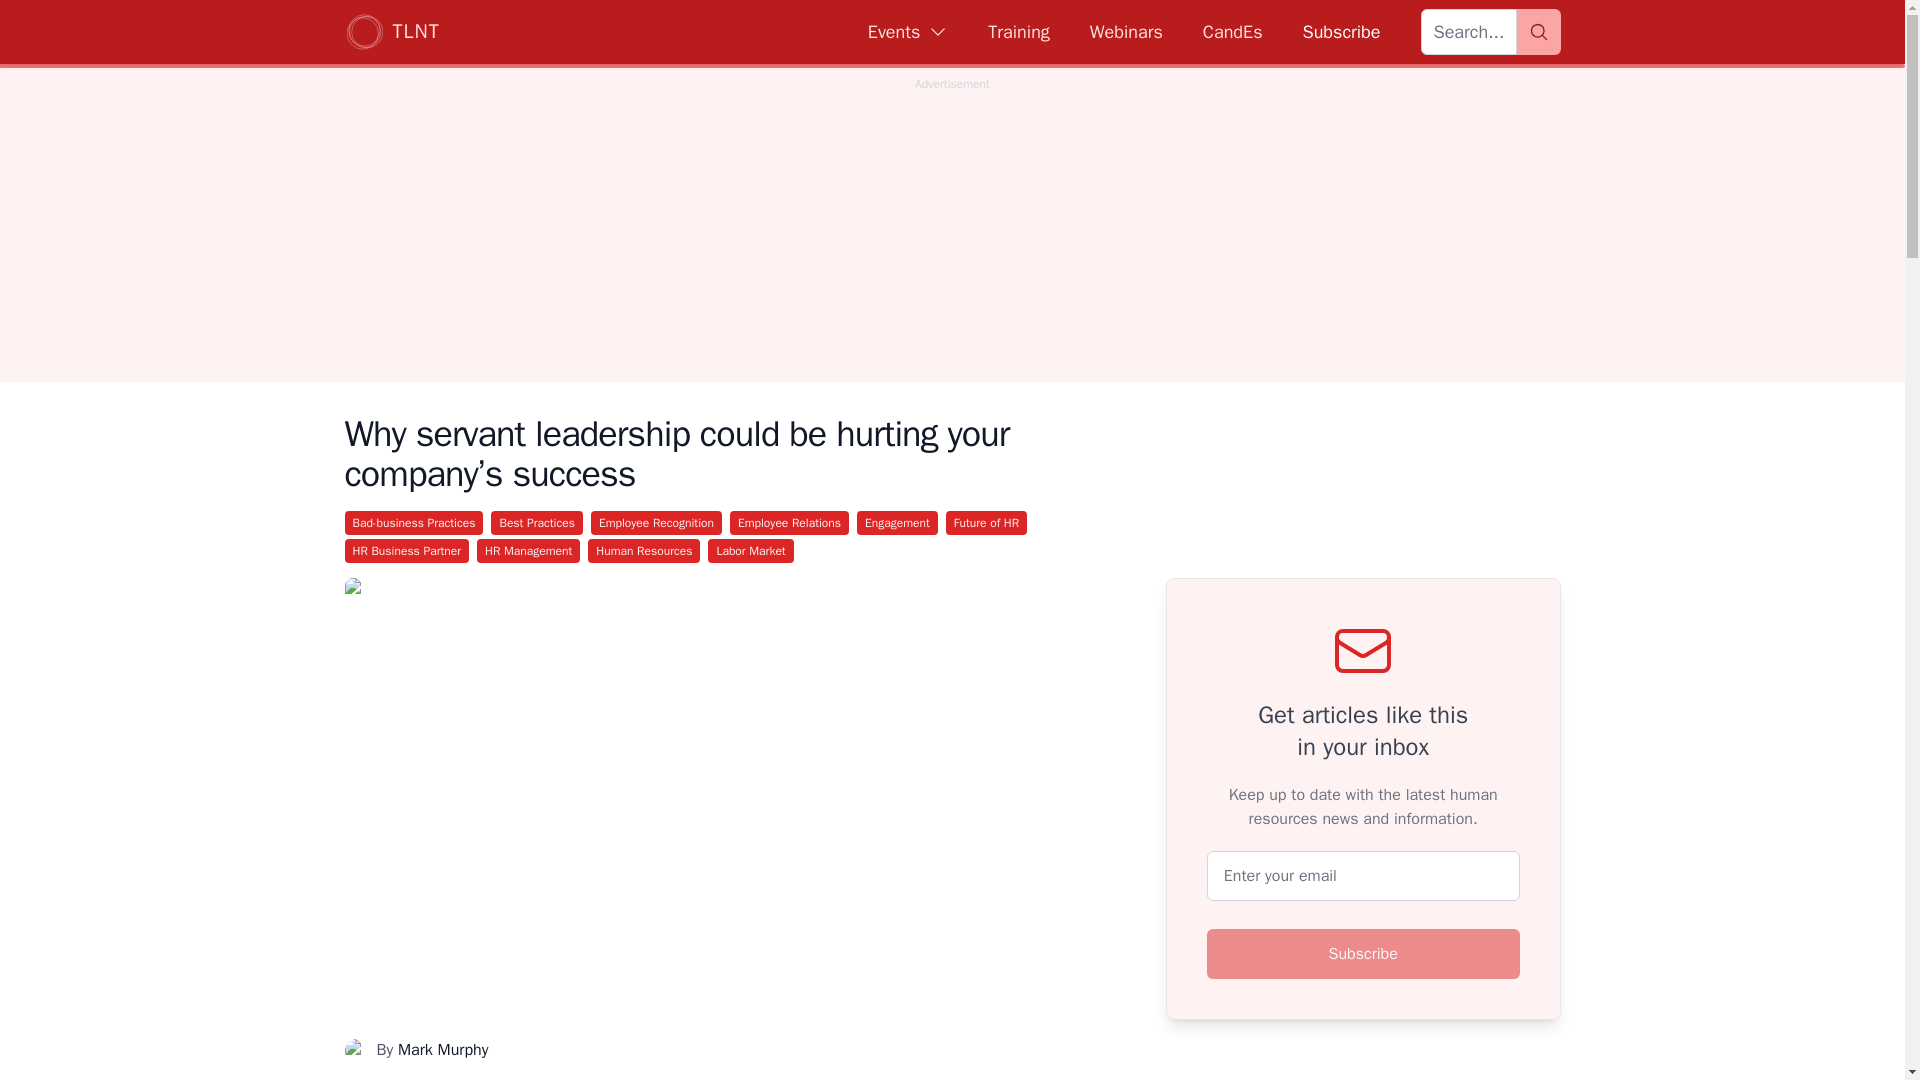 The image size is (1920, 1080). What do you see at coordinates (986, 522) in the screenshot?
I see `Future of HR` at bounding box center [986, 522].